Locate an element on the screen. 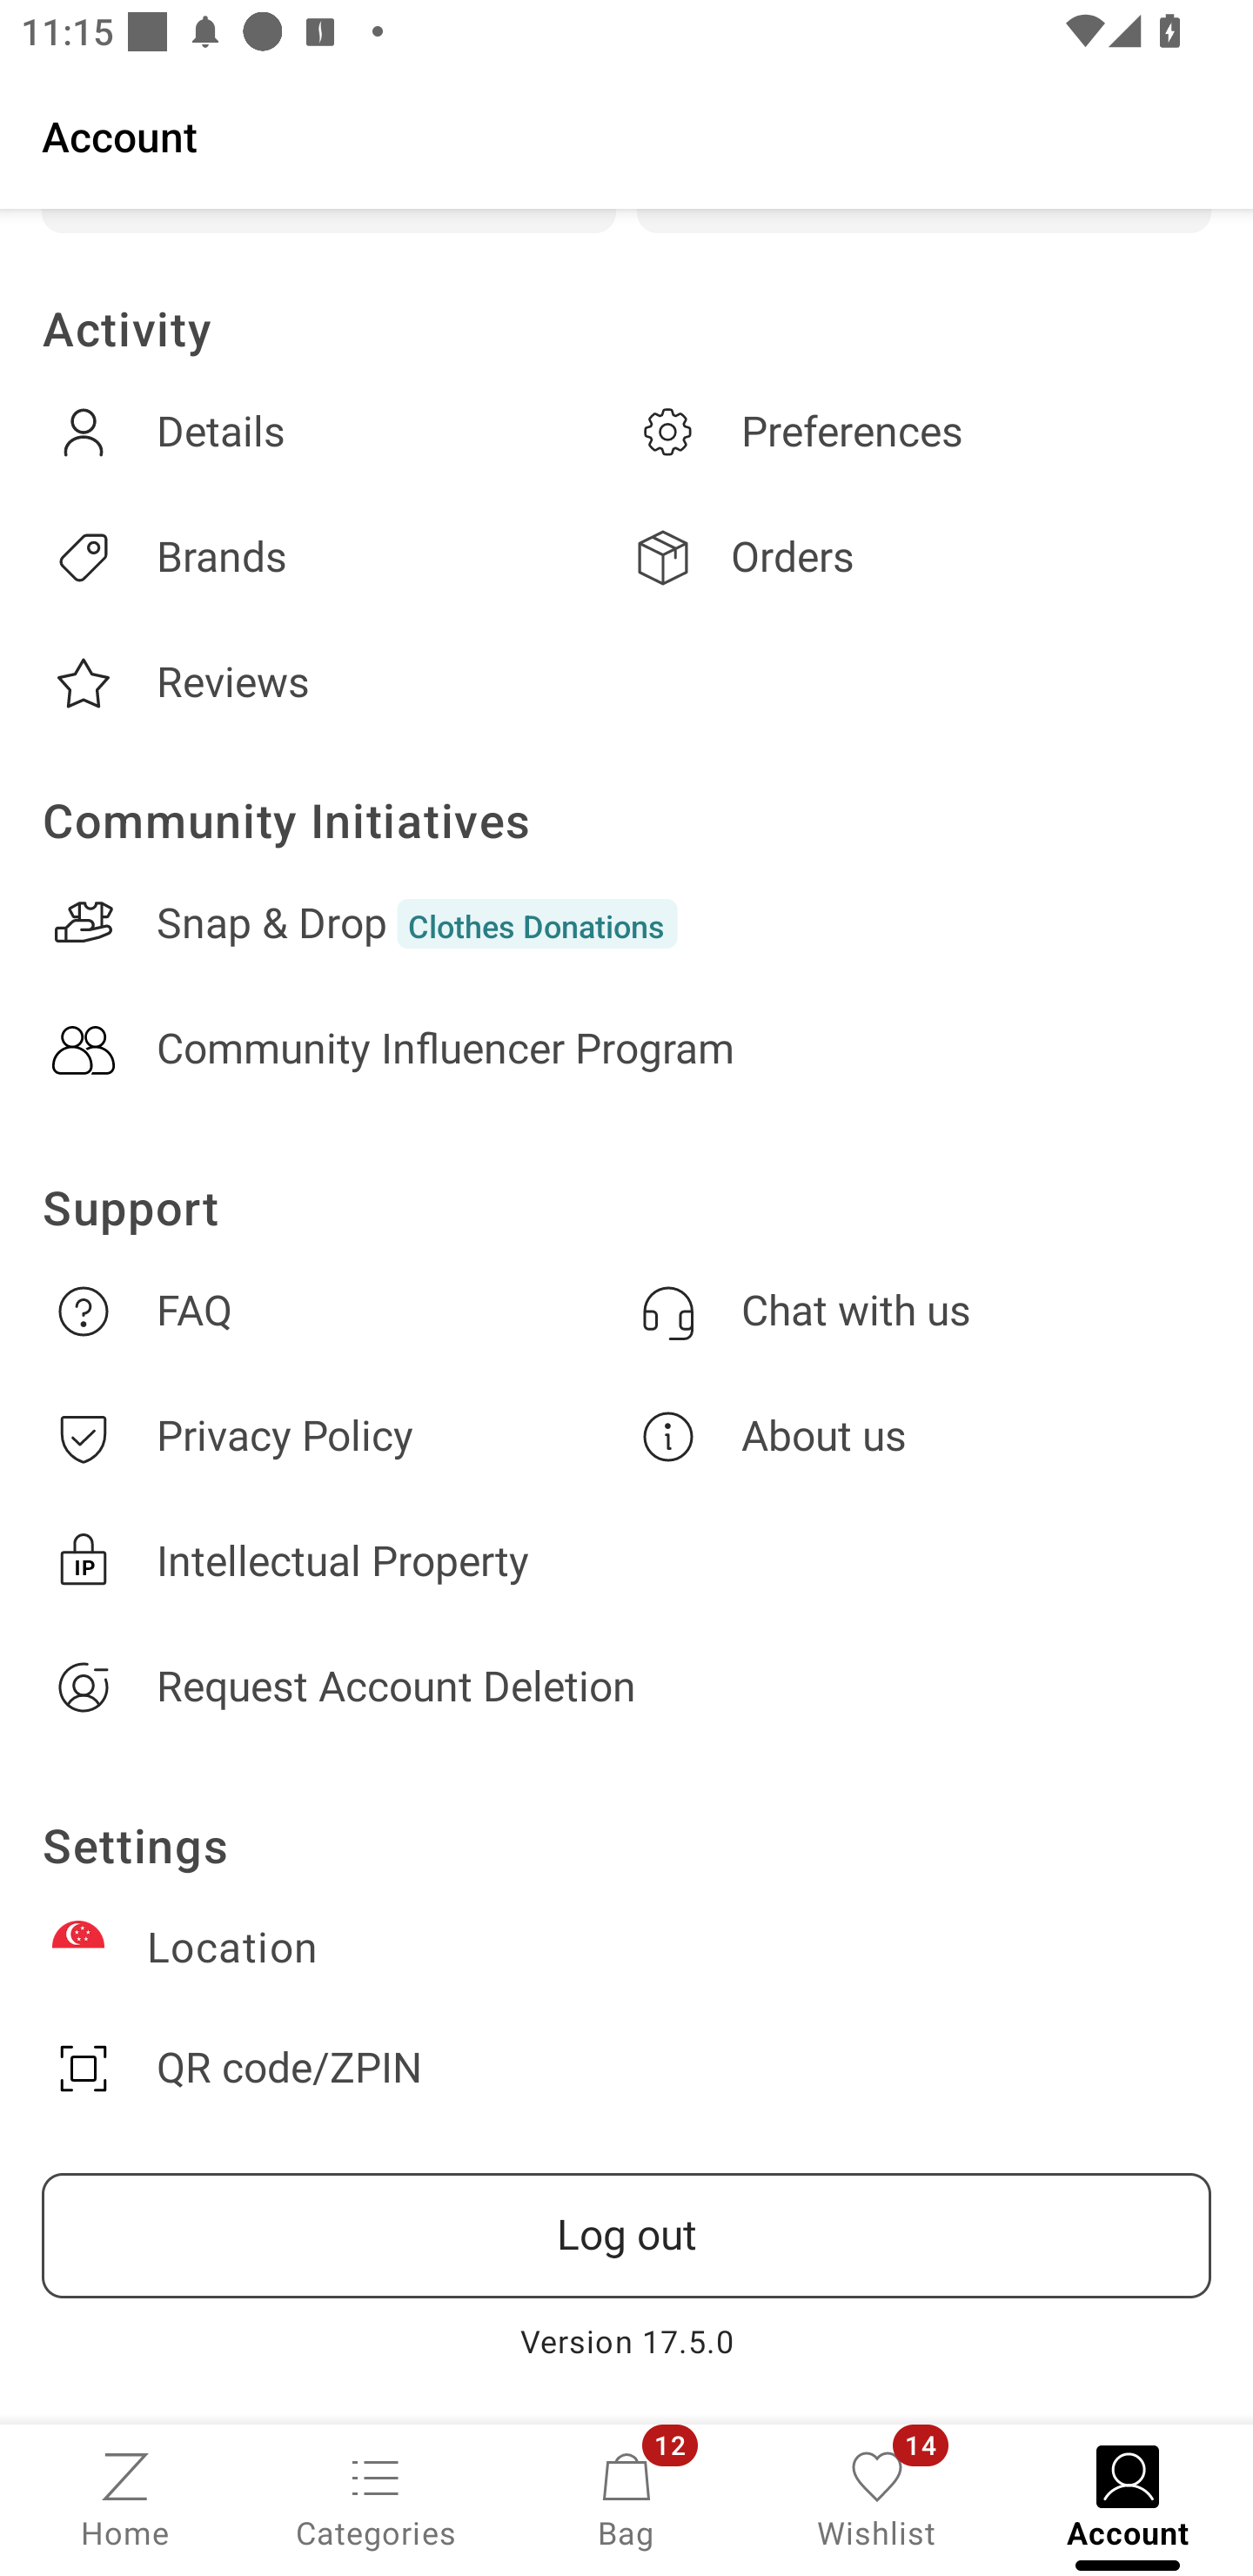 The image size is (1253, 2576). Chat with us is located at coordinates (919, 1311).